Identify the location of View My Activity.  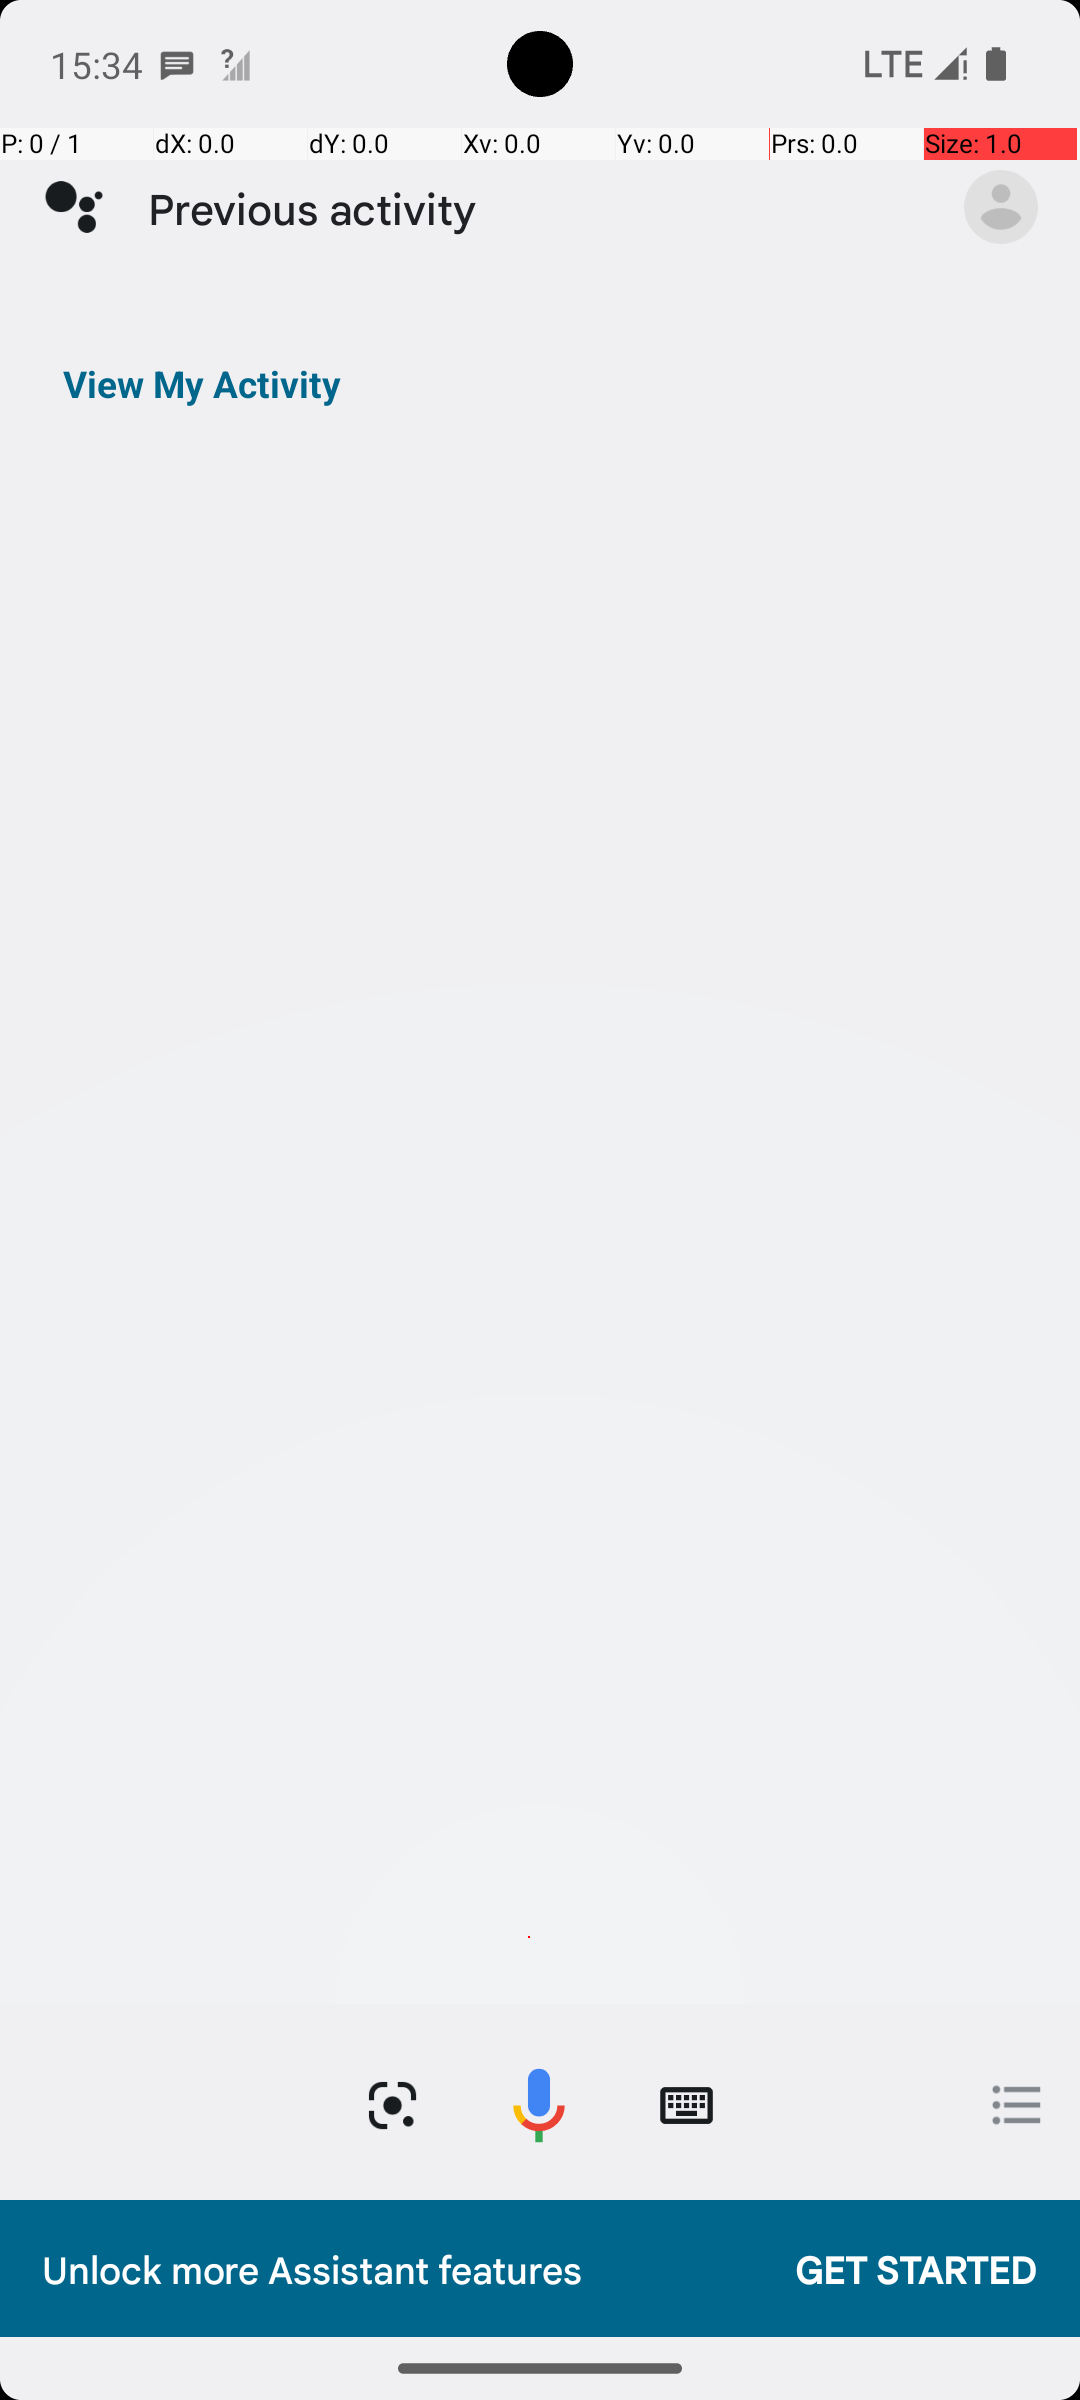
(202, 384).